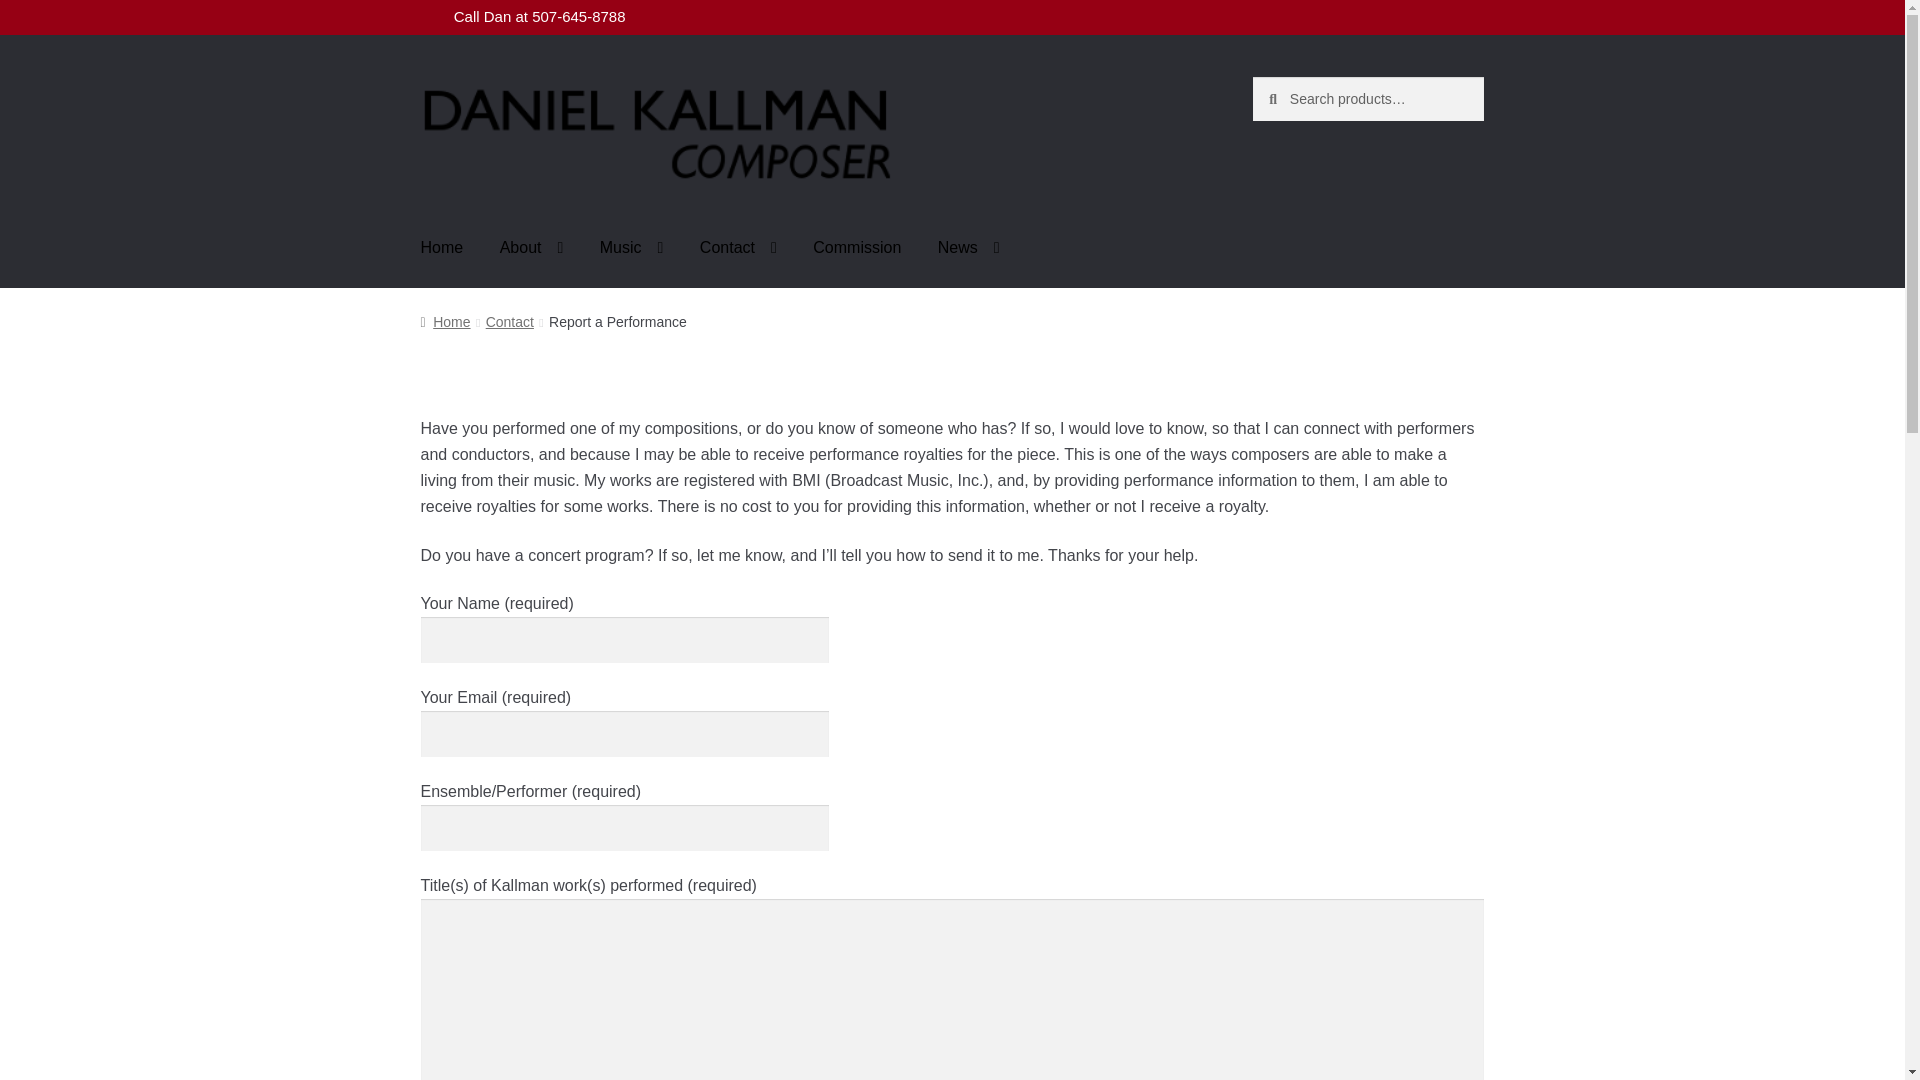  Describe the element at coordinates (968, 248) in the screenshot. I see `News` at that location.